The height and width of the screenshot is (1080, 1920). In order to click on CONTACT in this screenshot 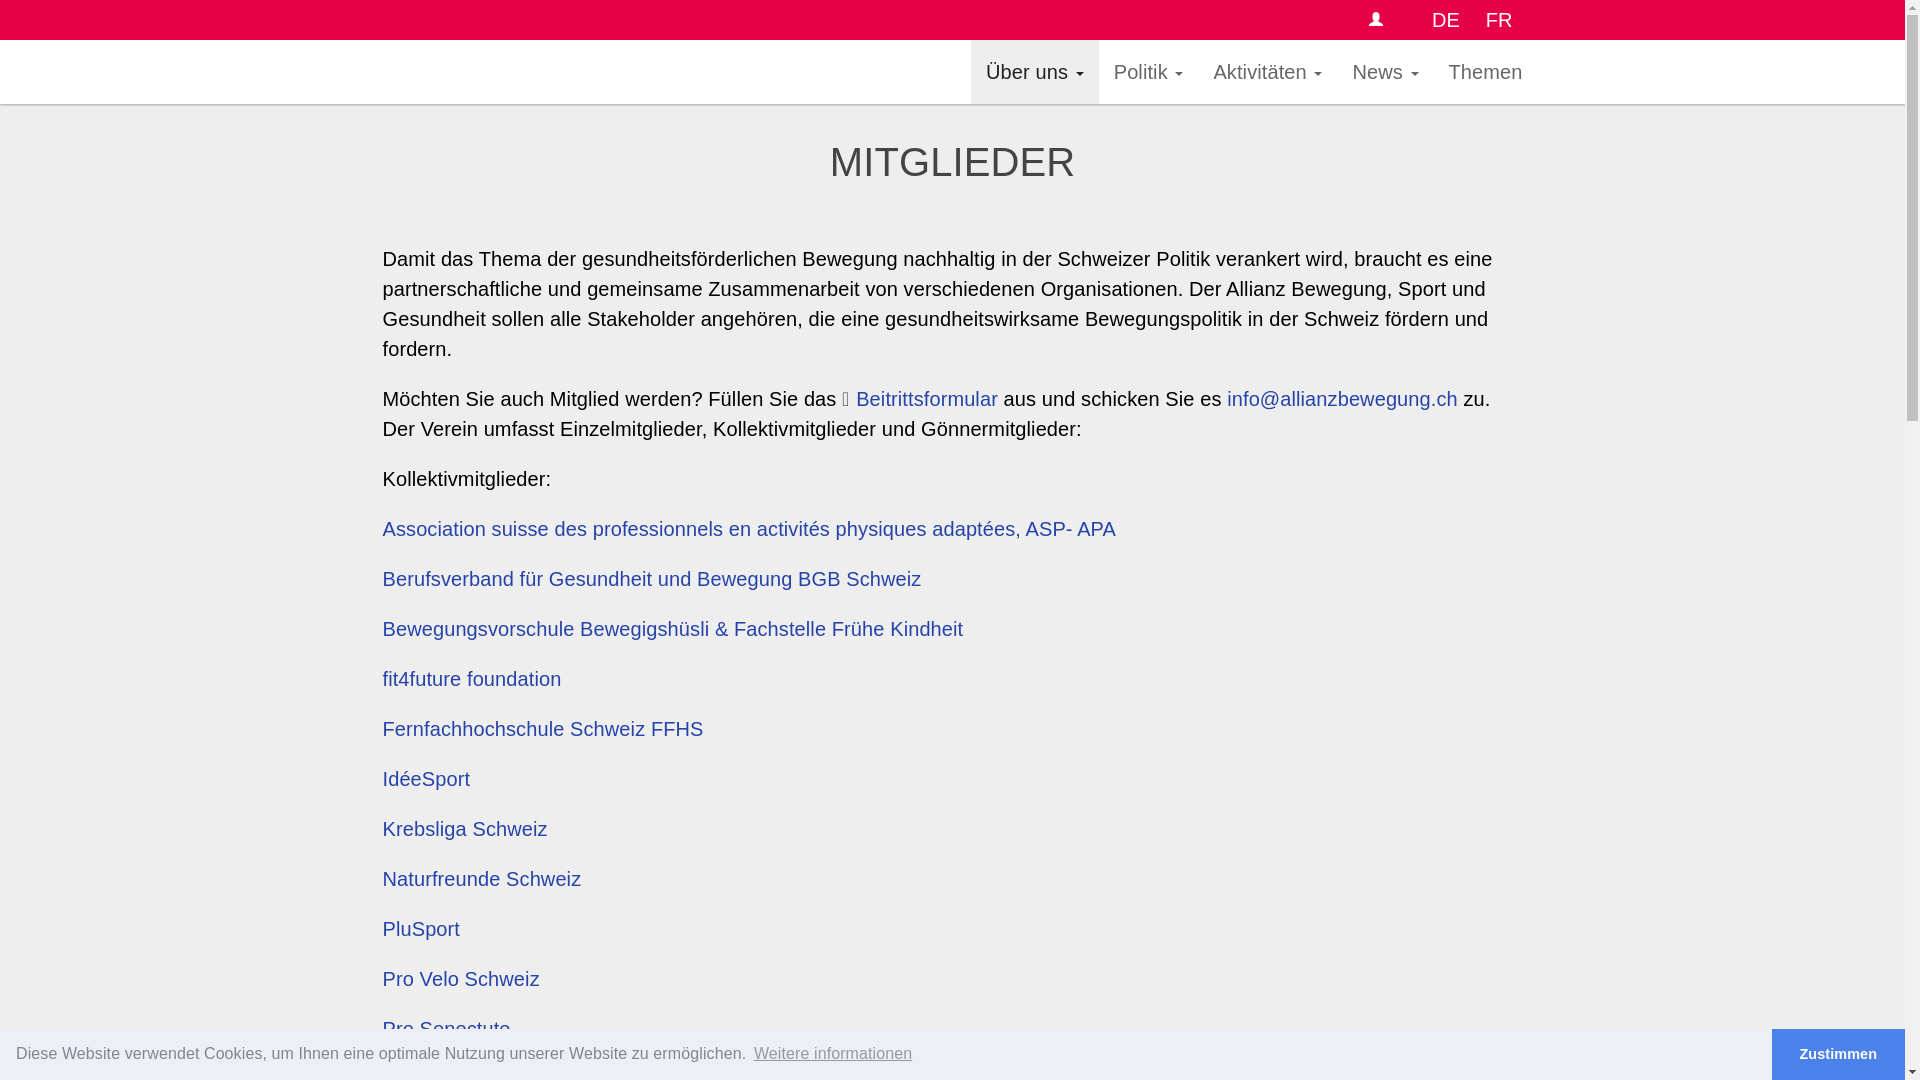, I will do `click(1378, 20)`.